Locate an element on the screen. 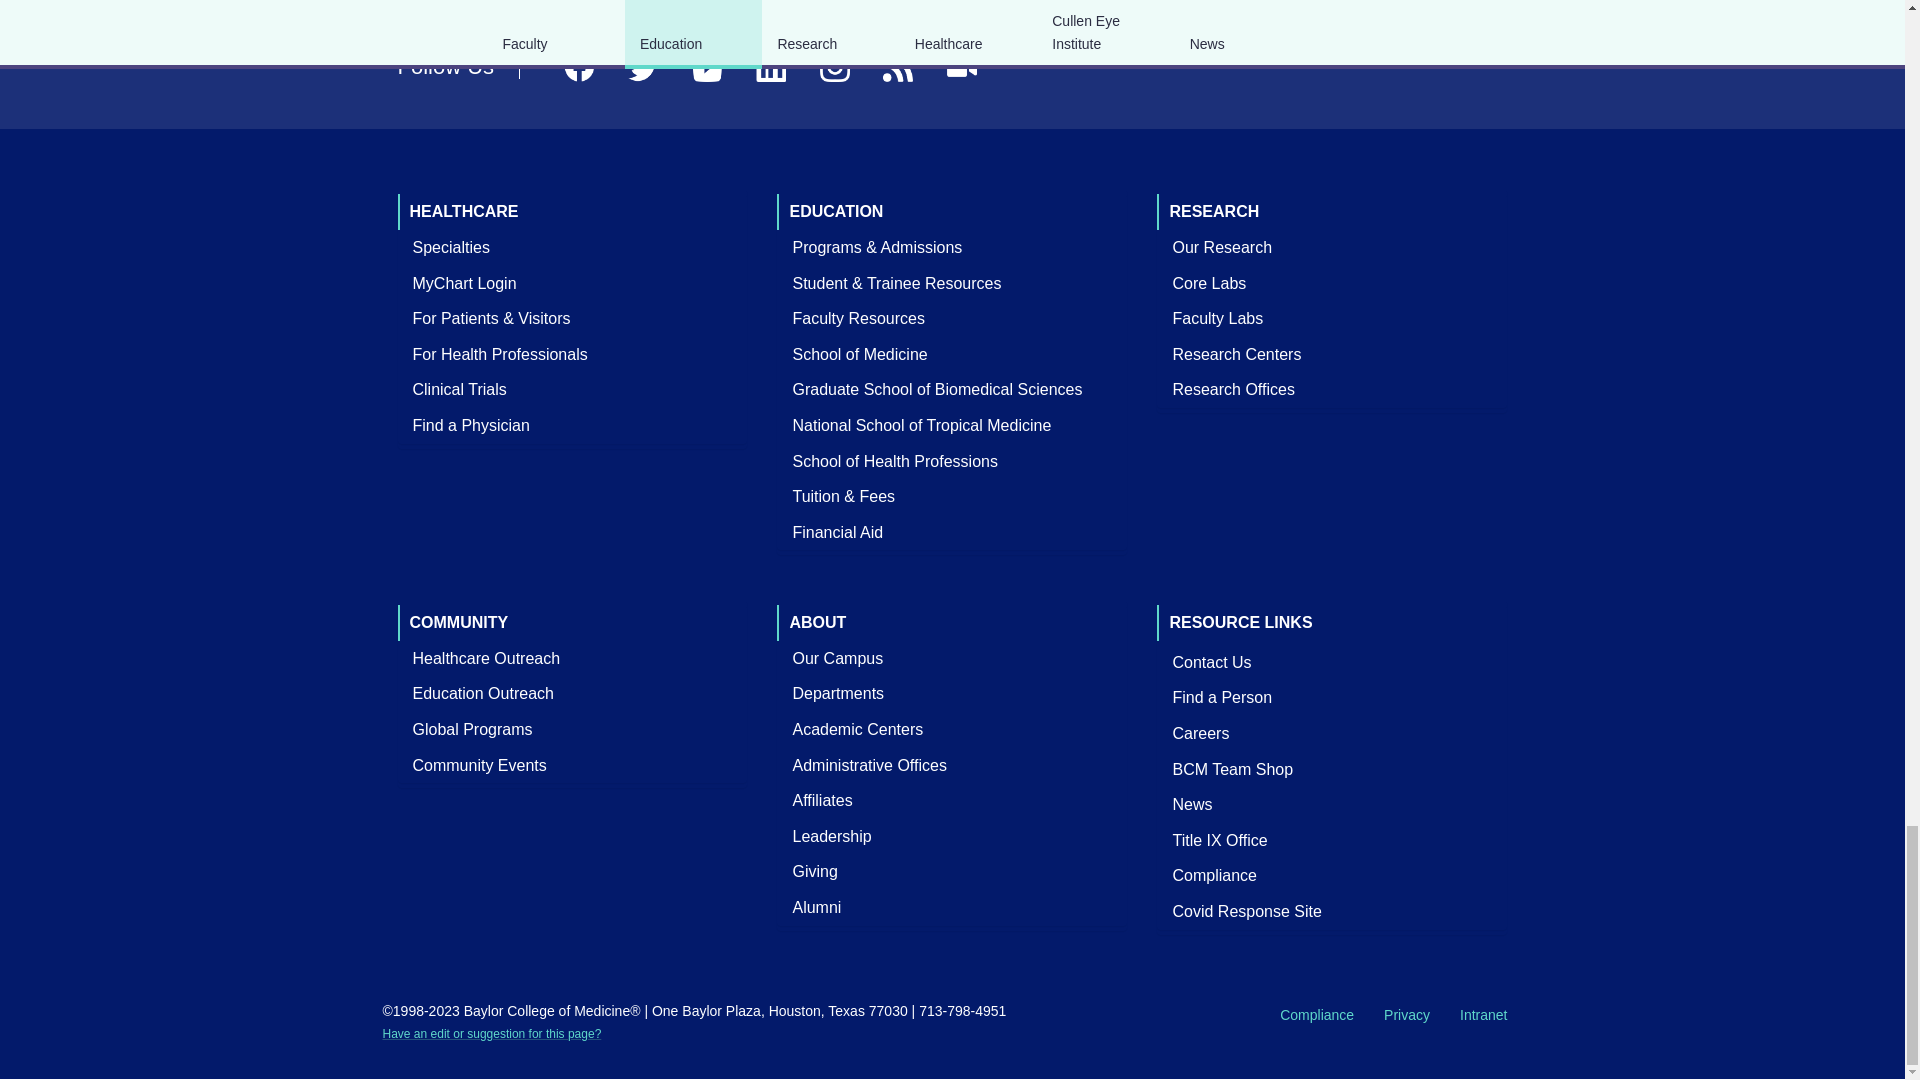  Compliance is located at coordinates (1214, 875).